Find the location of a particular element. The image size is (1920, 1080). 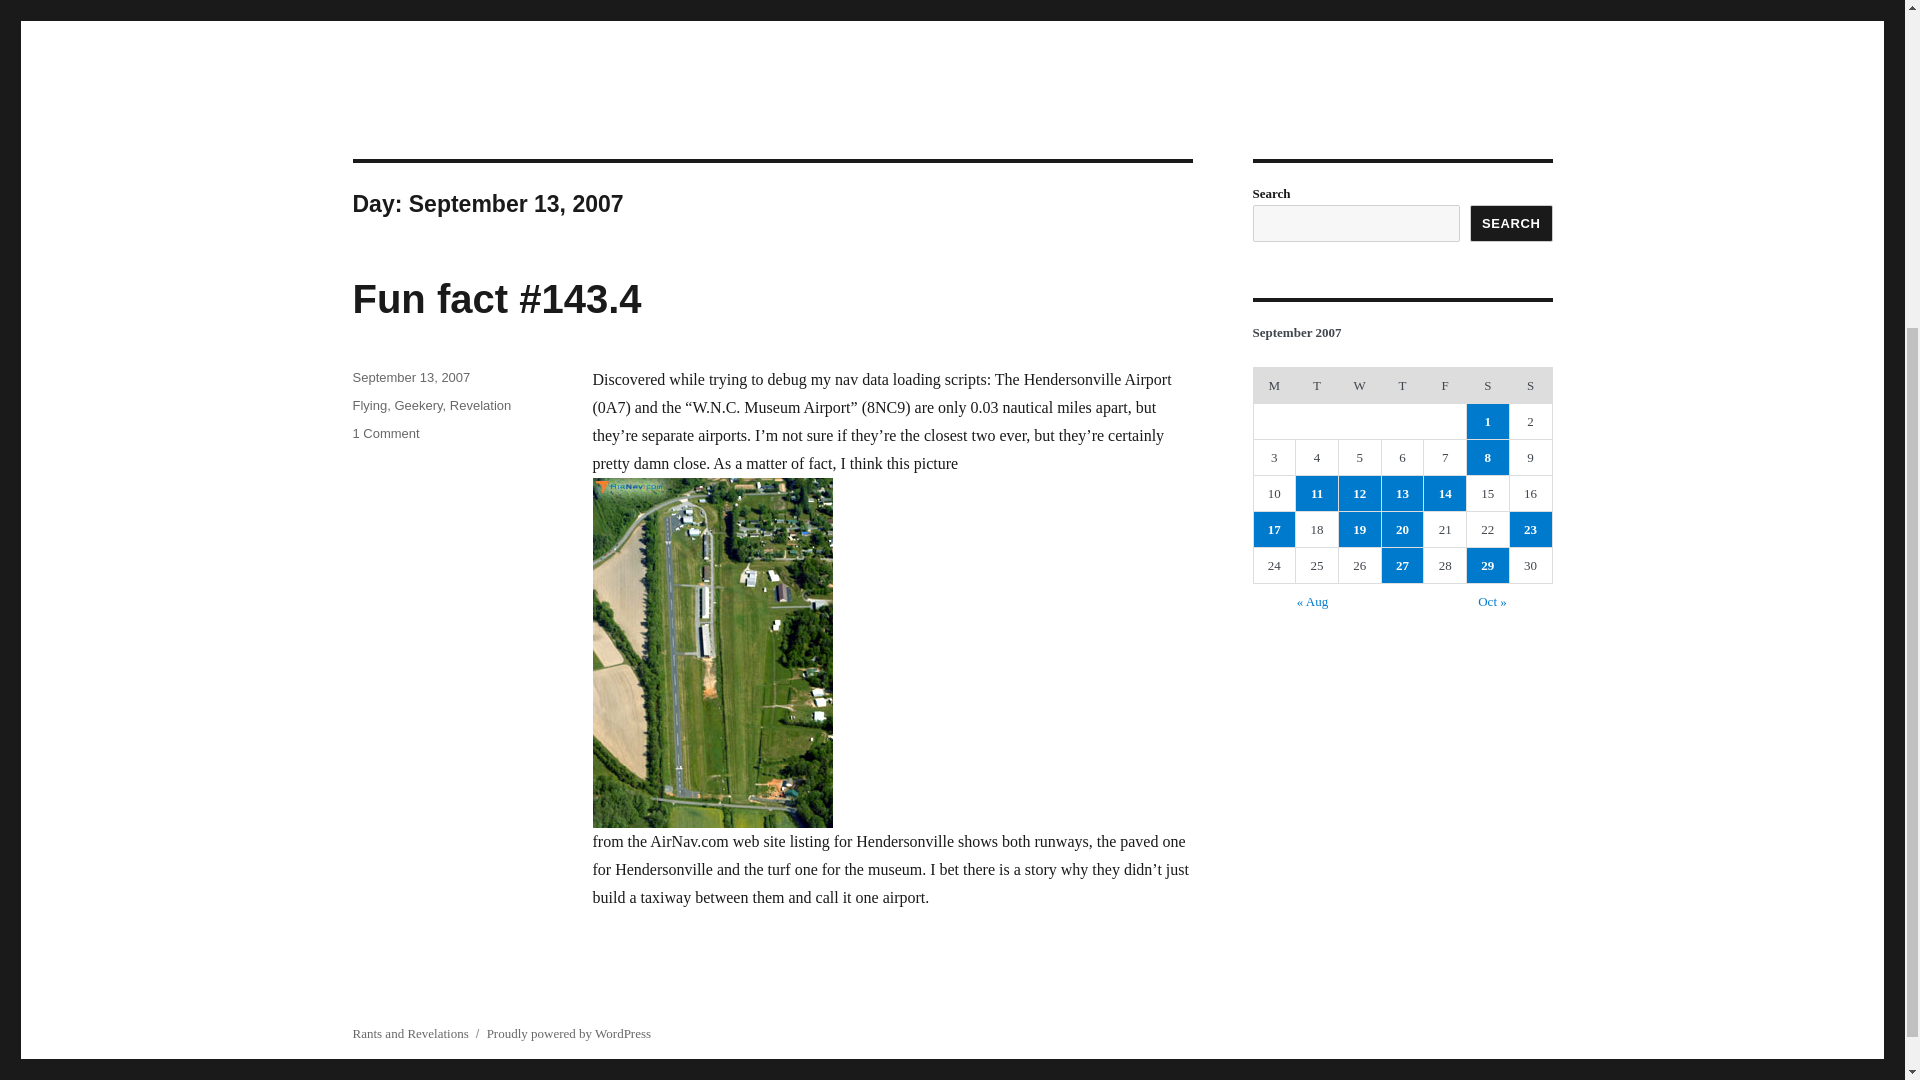

Proudly powered by WordPress is located at coordinates (568, 1034).